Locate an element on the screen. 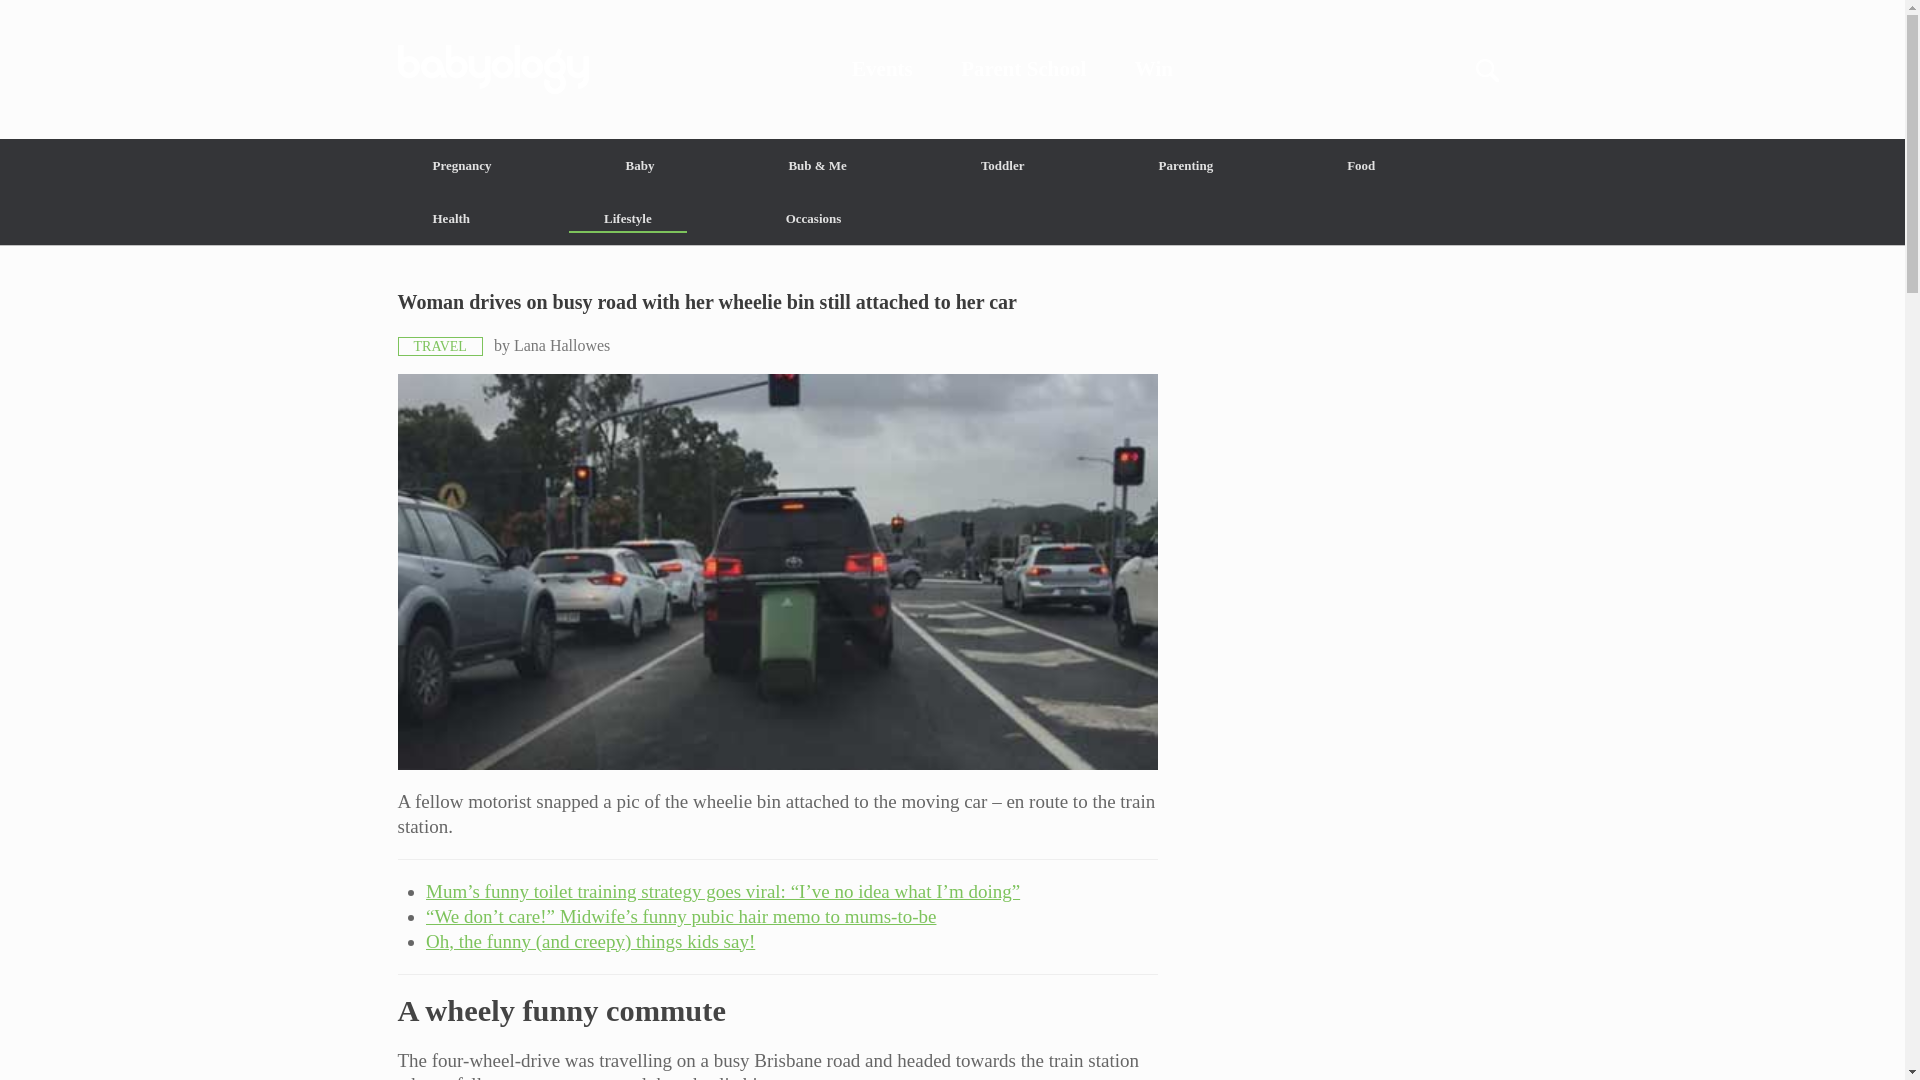 The image size is (1920, 1080). Win is located at coordinates (1154, 69).